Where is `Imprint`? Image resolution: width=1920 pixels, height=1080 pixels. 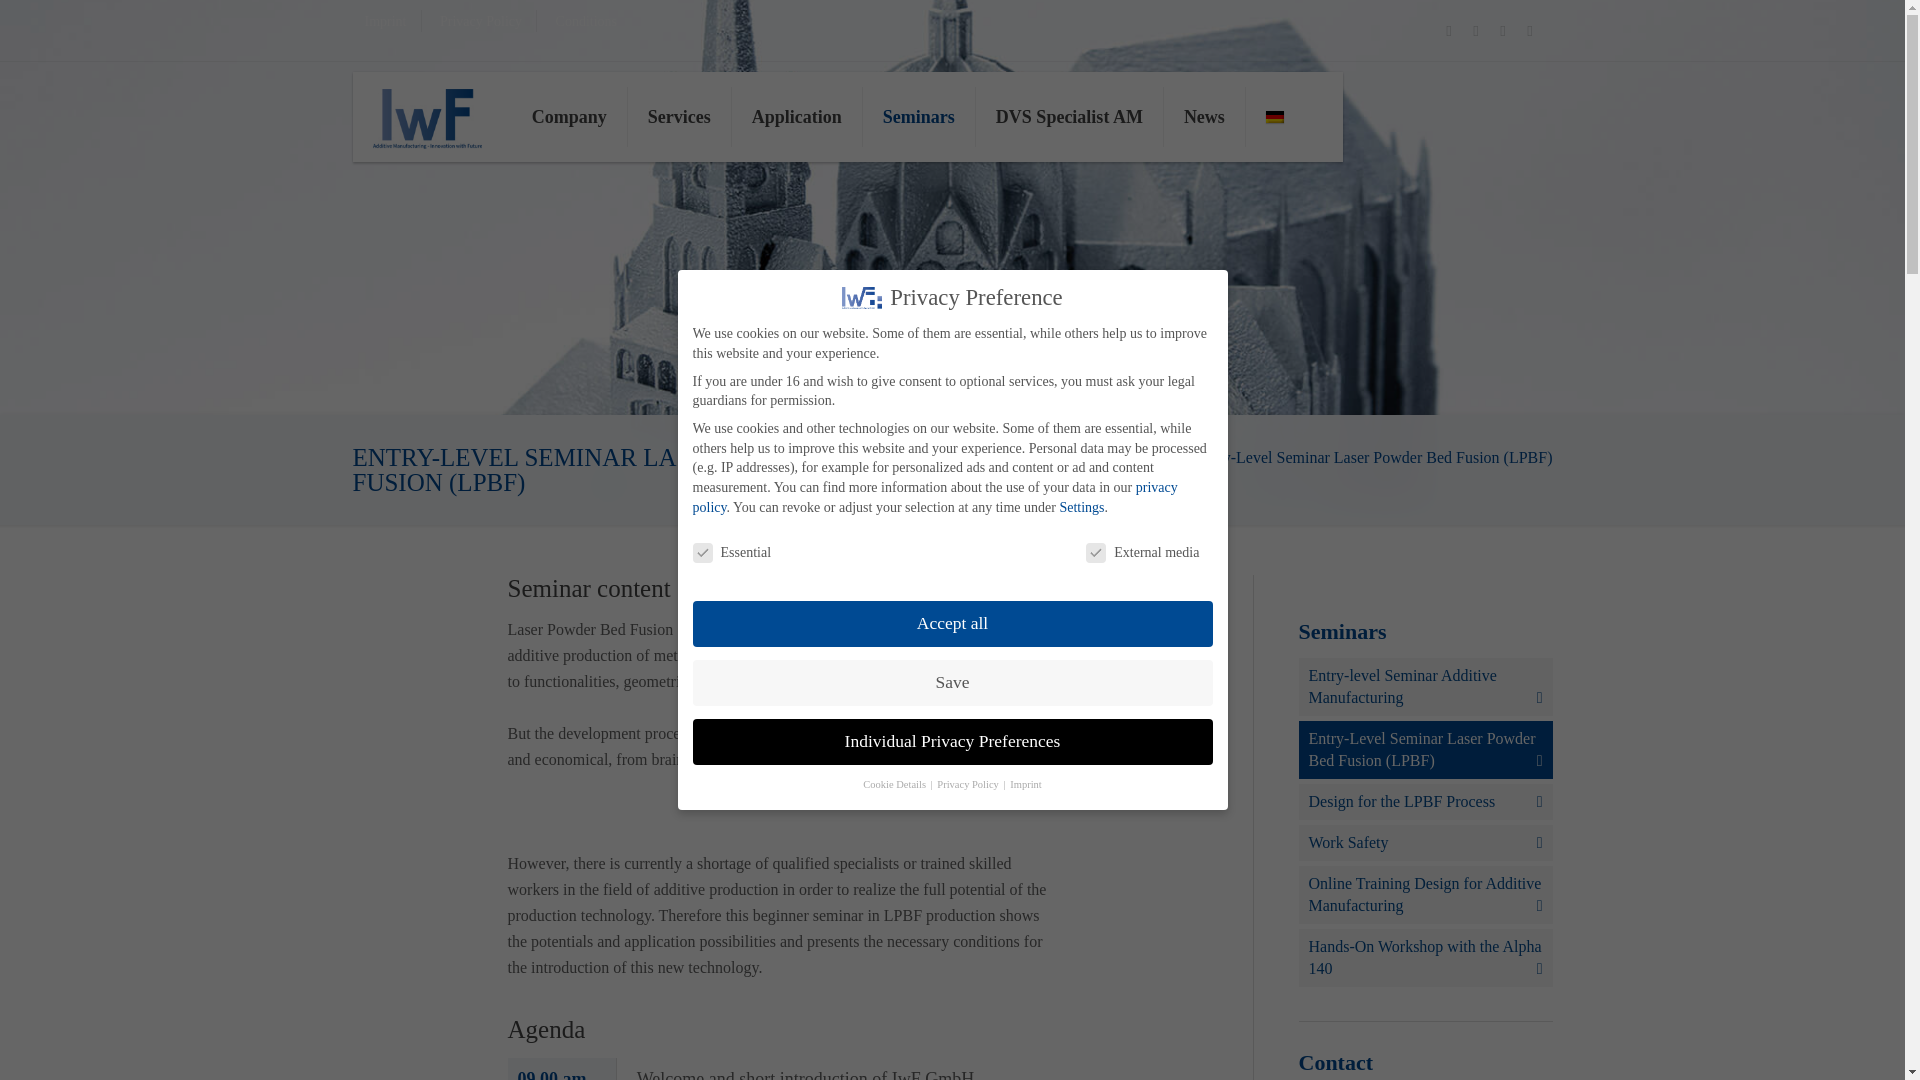
Imprint is located at coordinates (384, 22).